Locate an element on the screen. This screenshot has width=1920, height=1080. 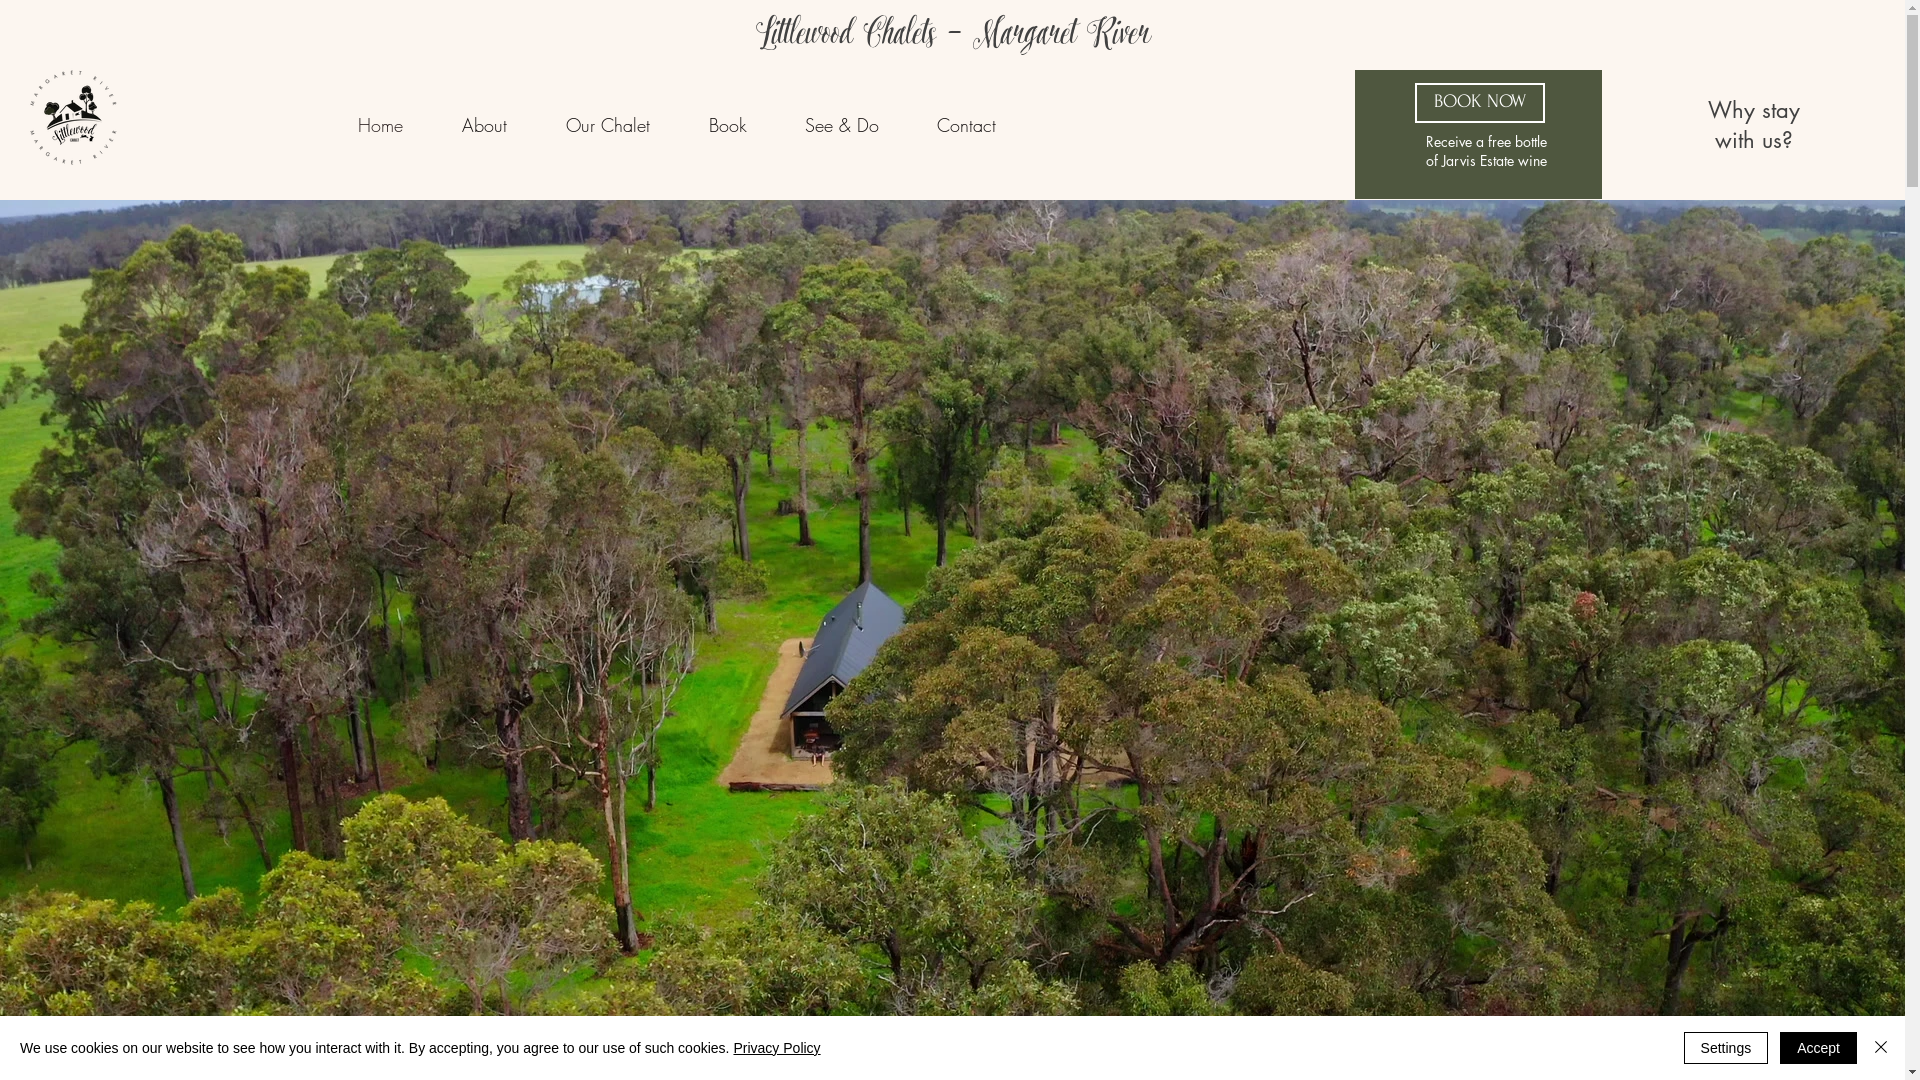
About is located at coordinates (485, 125).